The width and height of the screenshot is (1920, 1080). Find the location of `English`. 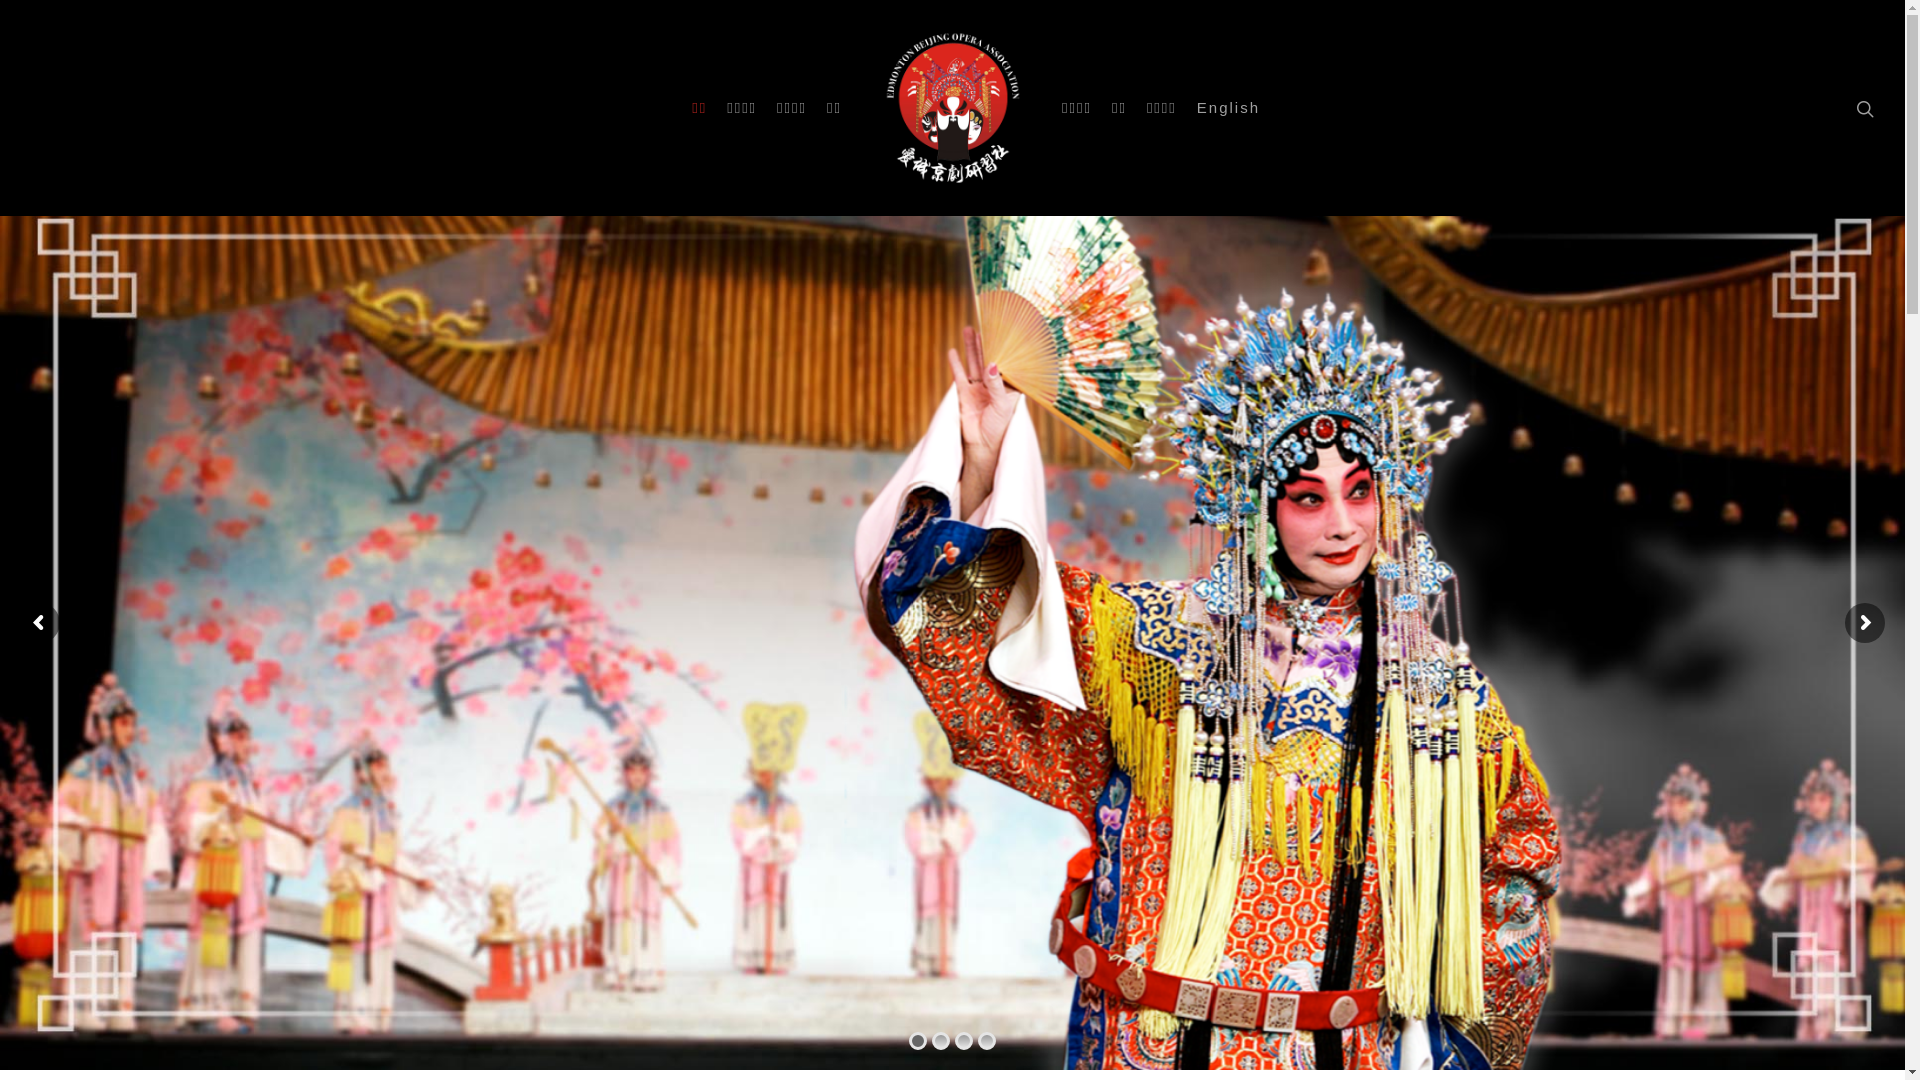

English is located at coordinates (1228, 108).